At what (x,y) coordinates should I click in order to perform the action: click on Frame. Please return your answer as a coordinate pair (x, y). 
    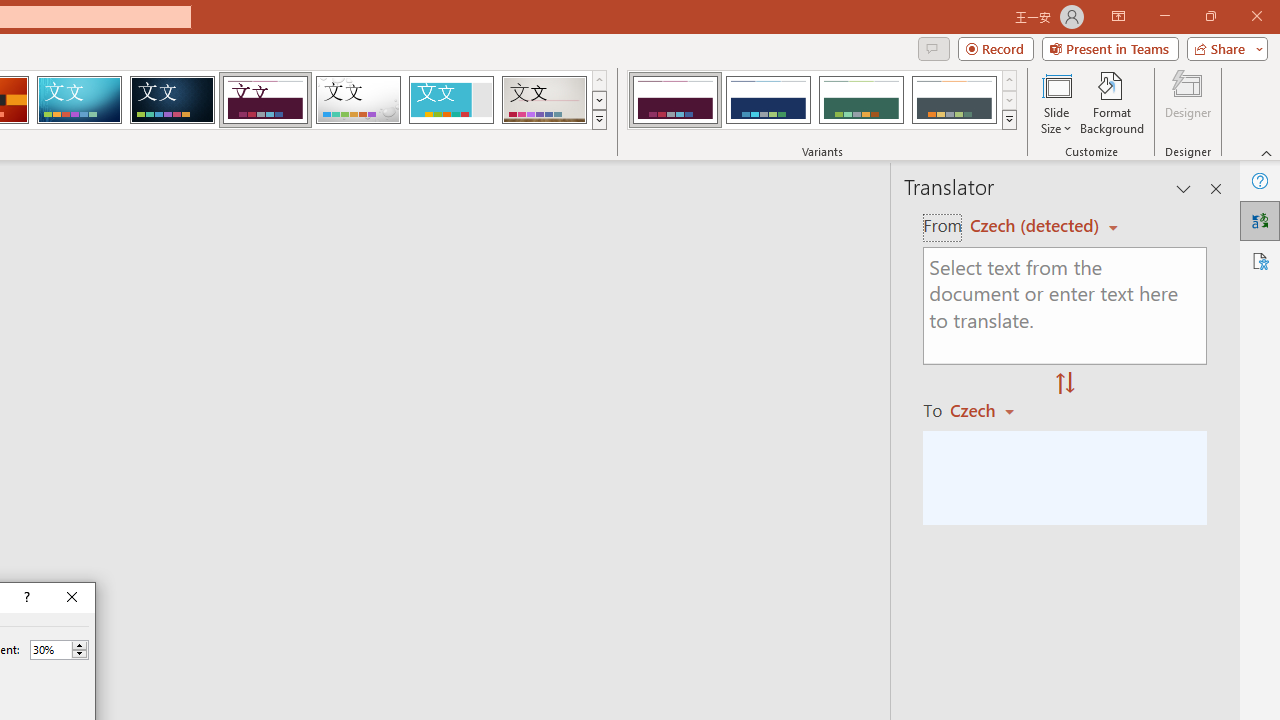
    Looking at the image, I should click on (450, 100).